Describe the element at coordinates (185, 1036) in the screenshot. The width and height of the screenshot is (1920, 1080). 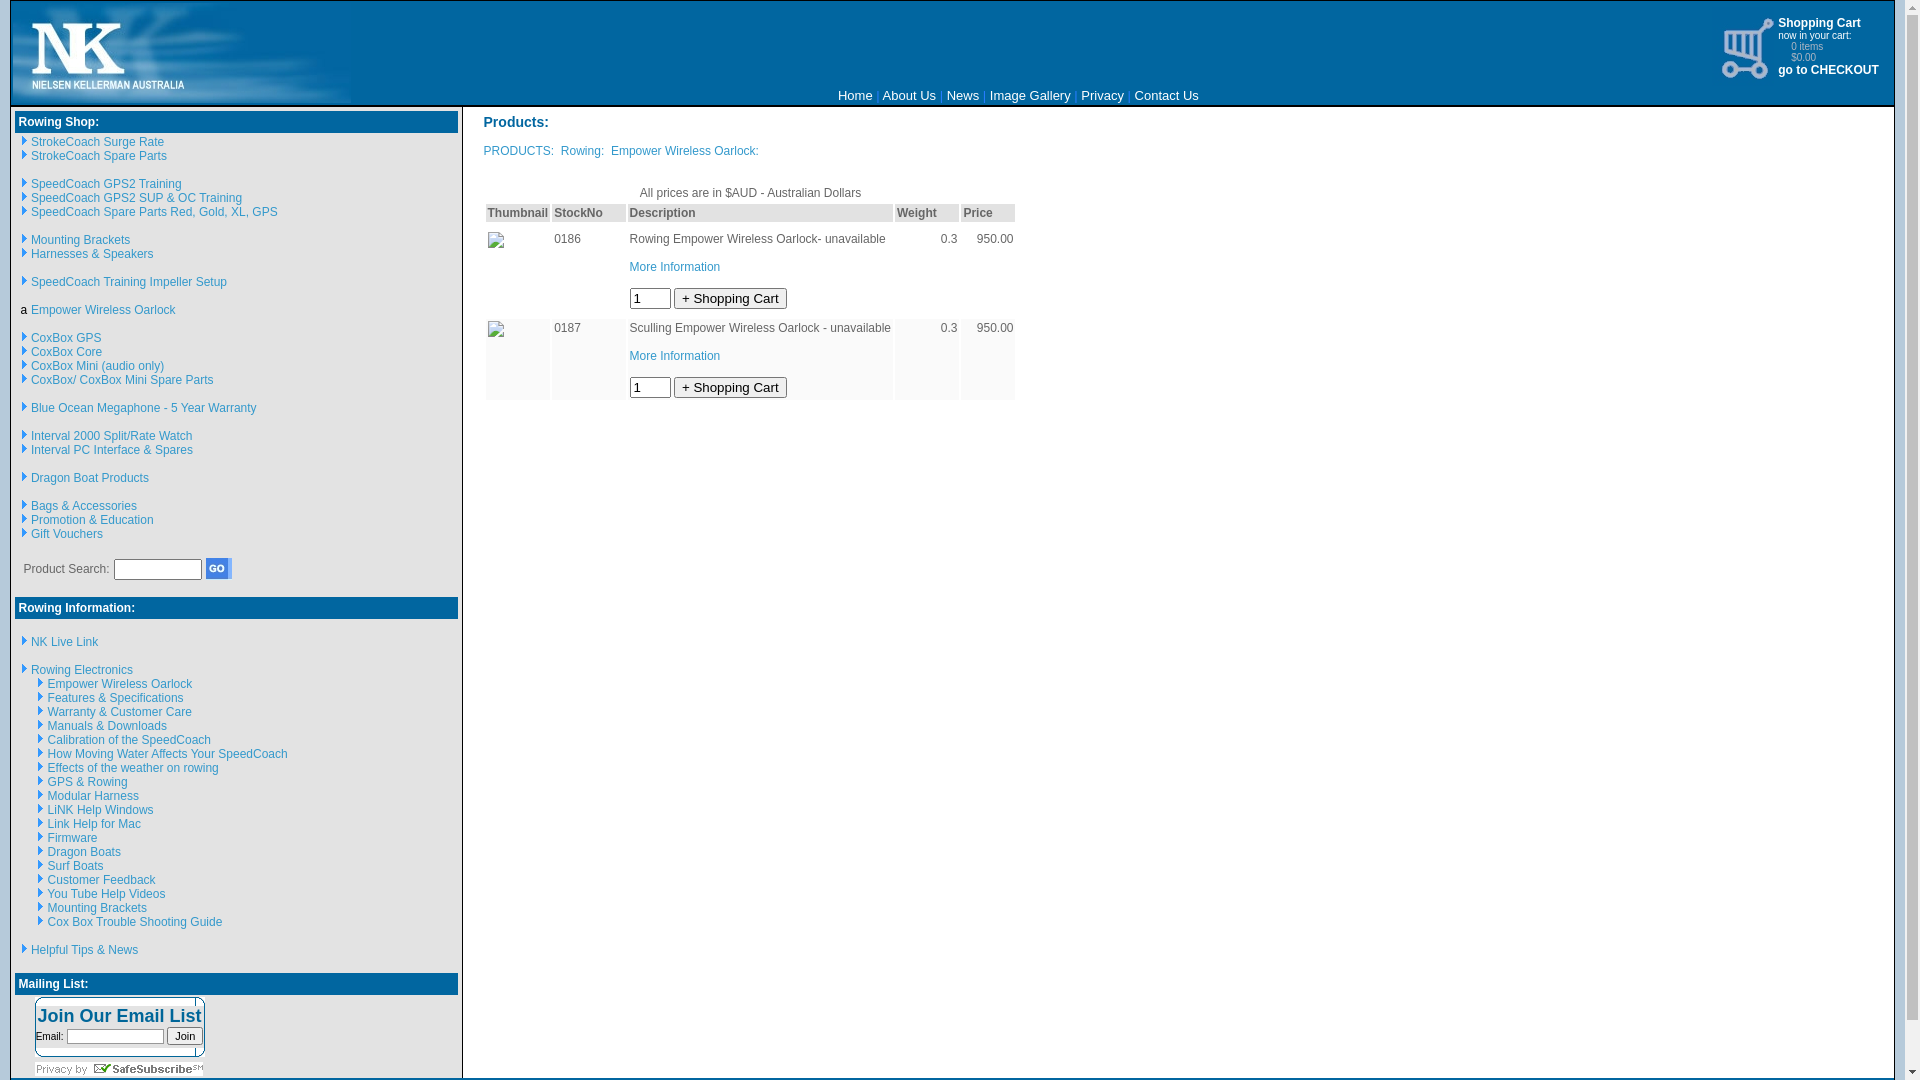
I see `Join` at that location.